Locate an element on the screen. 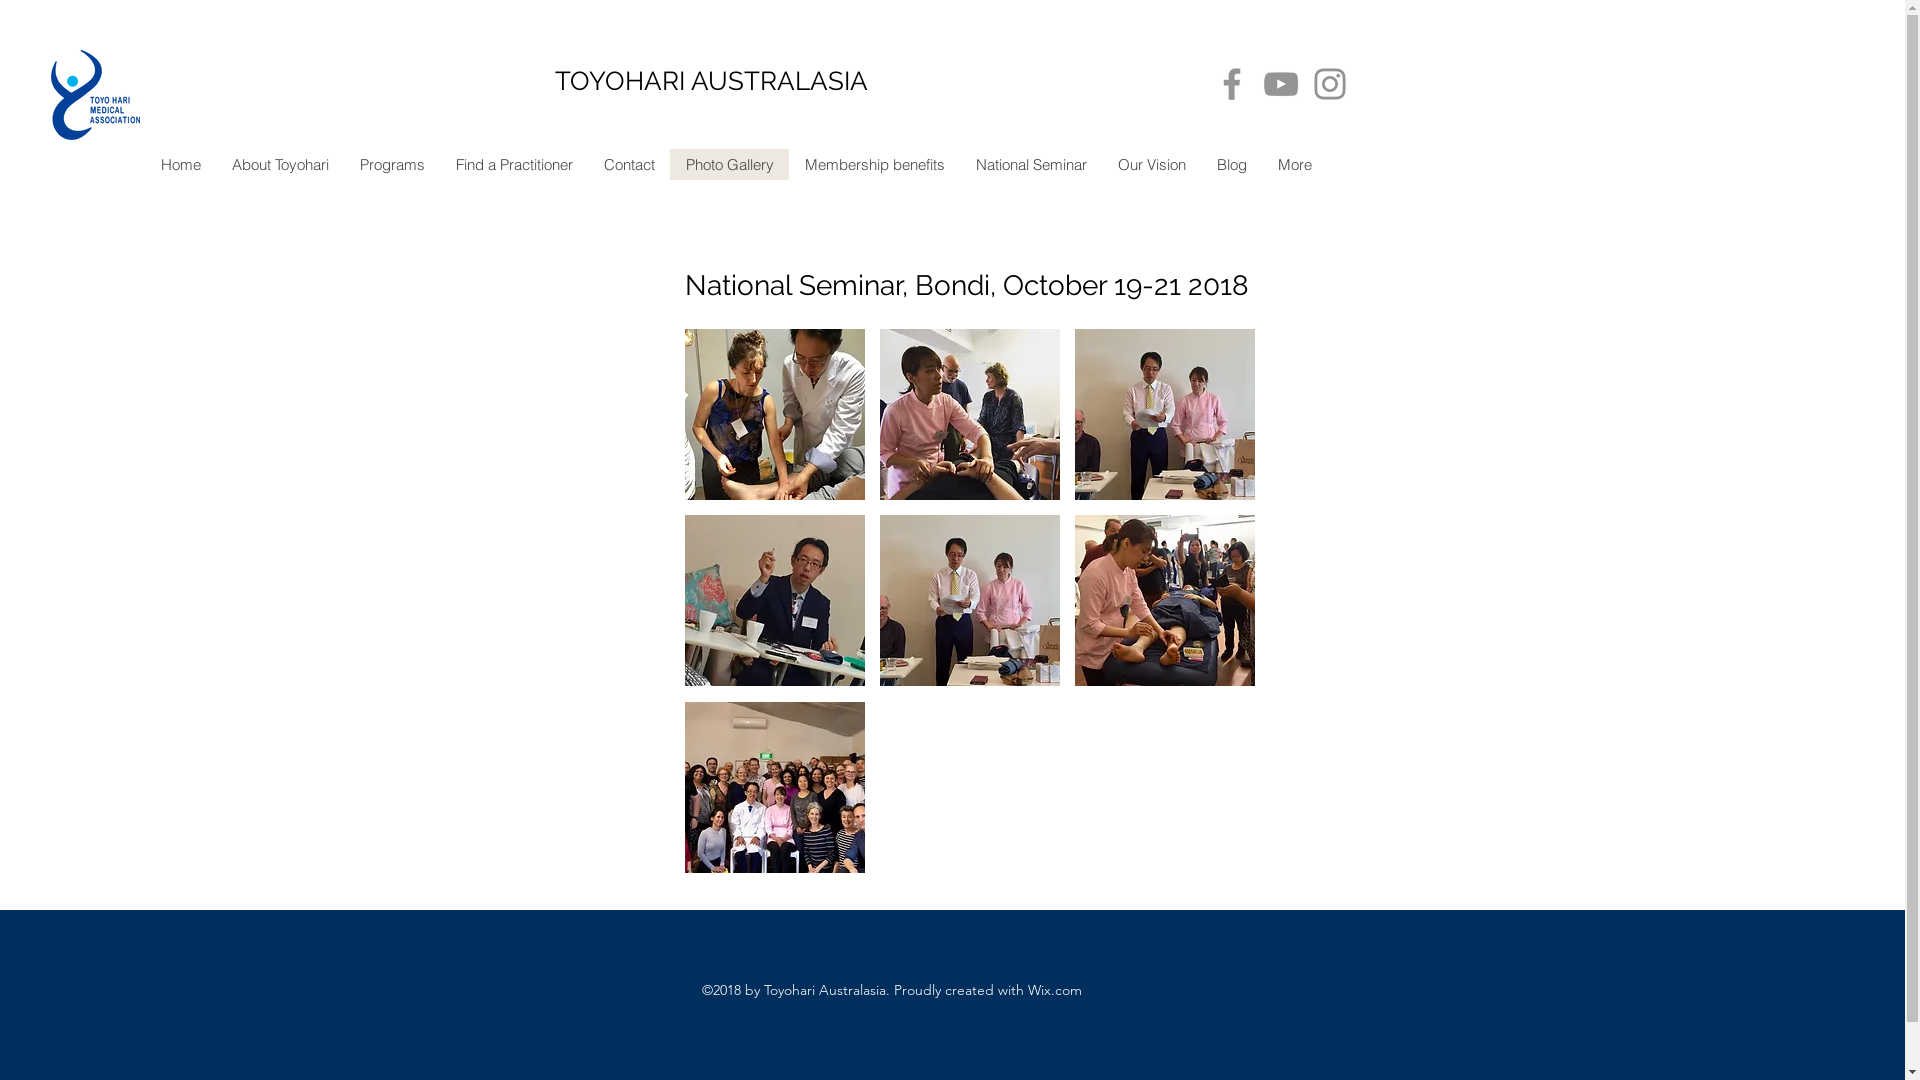 The image size is (1920, 1080). Blog is located at coordinates (1232, 164).